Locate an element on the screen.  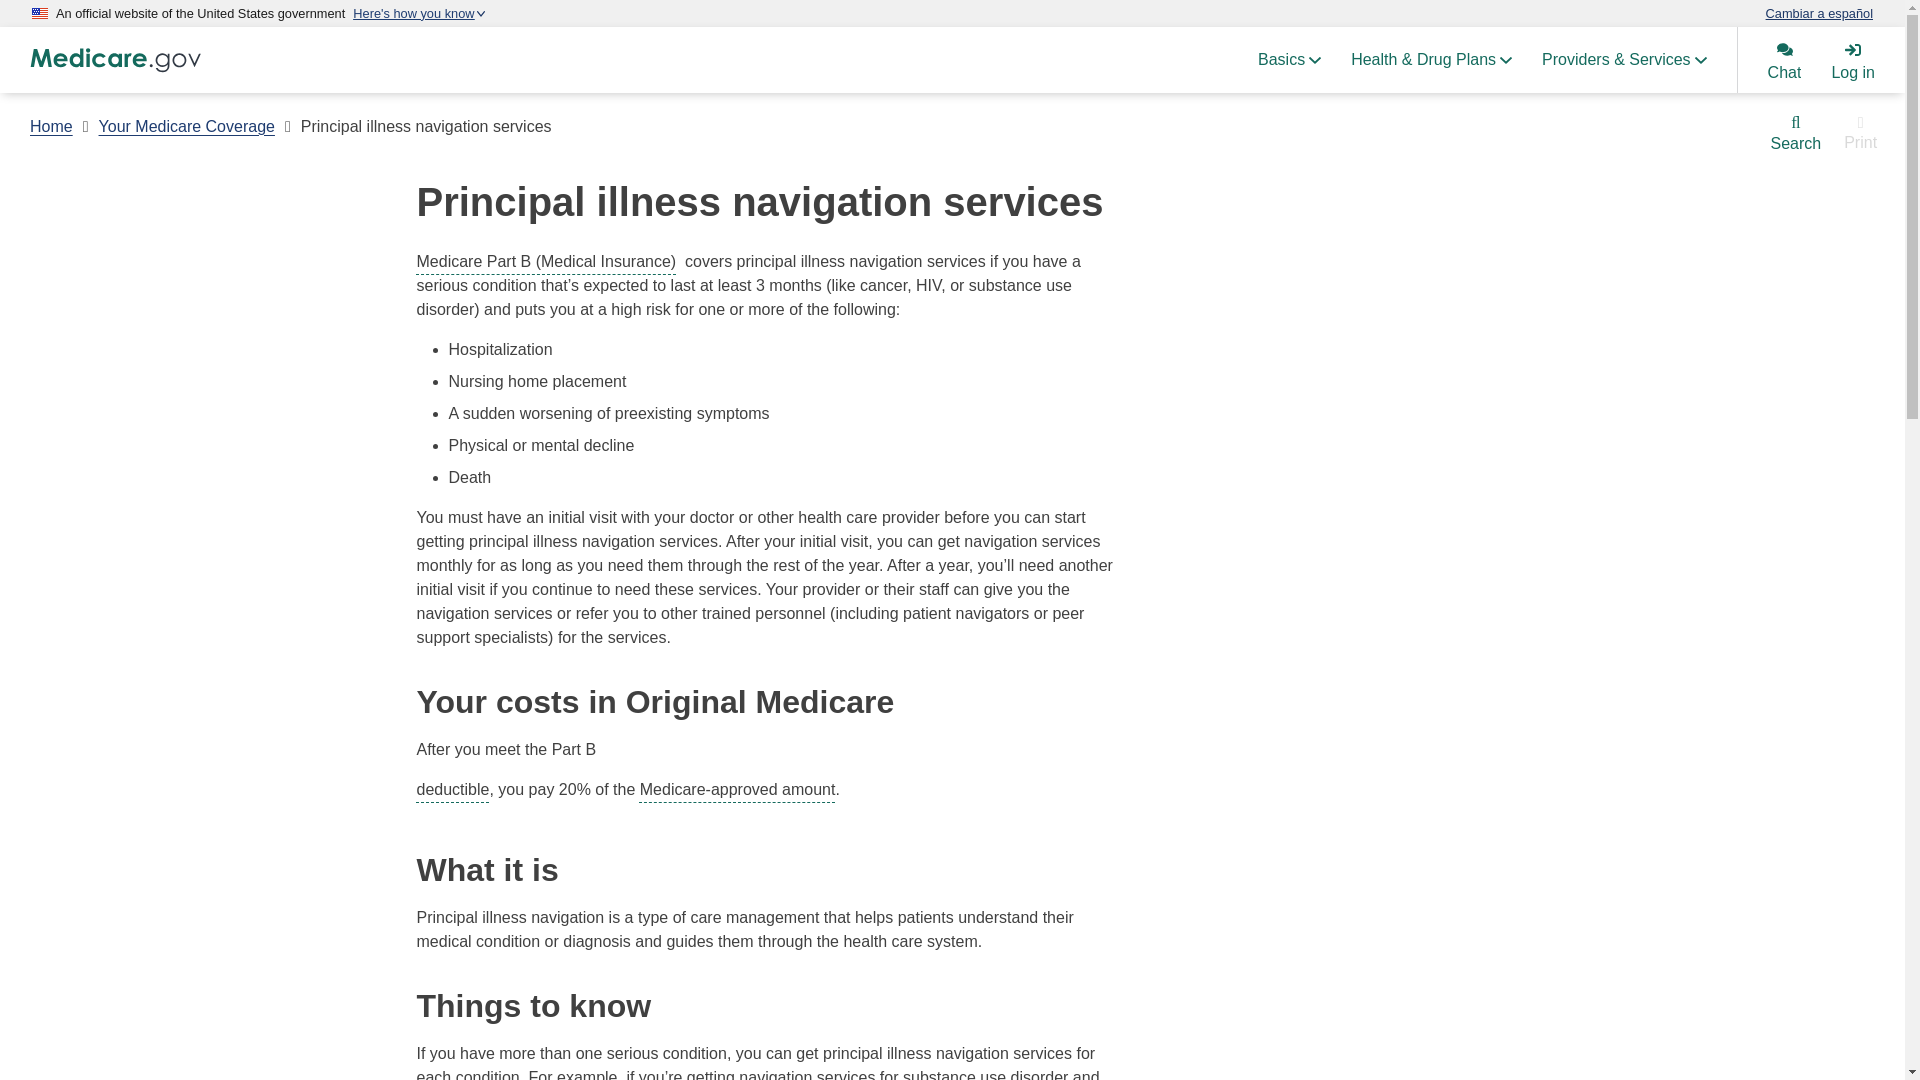
Log in is located at coordinates (1852, 60).